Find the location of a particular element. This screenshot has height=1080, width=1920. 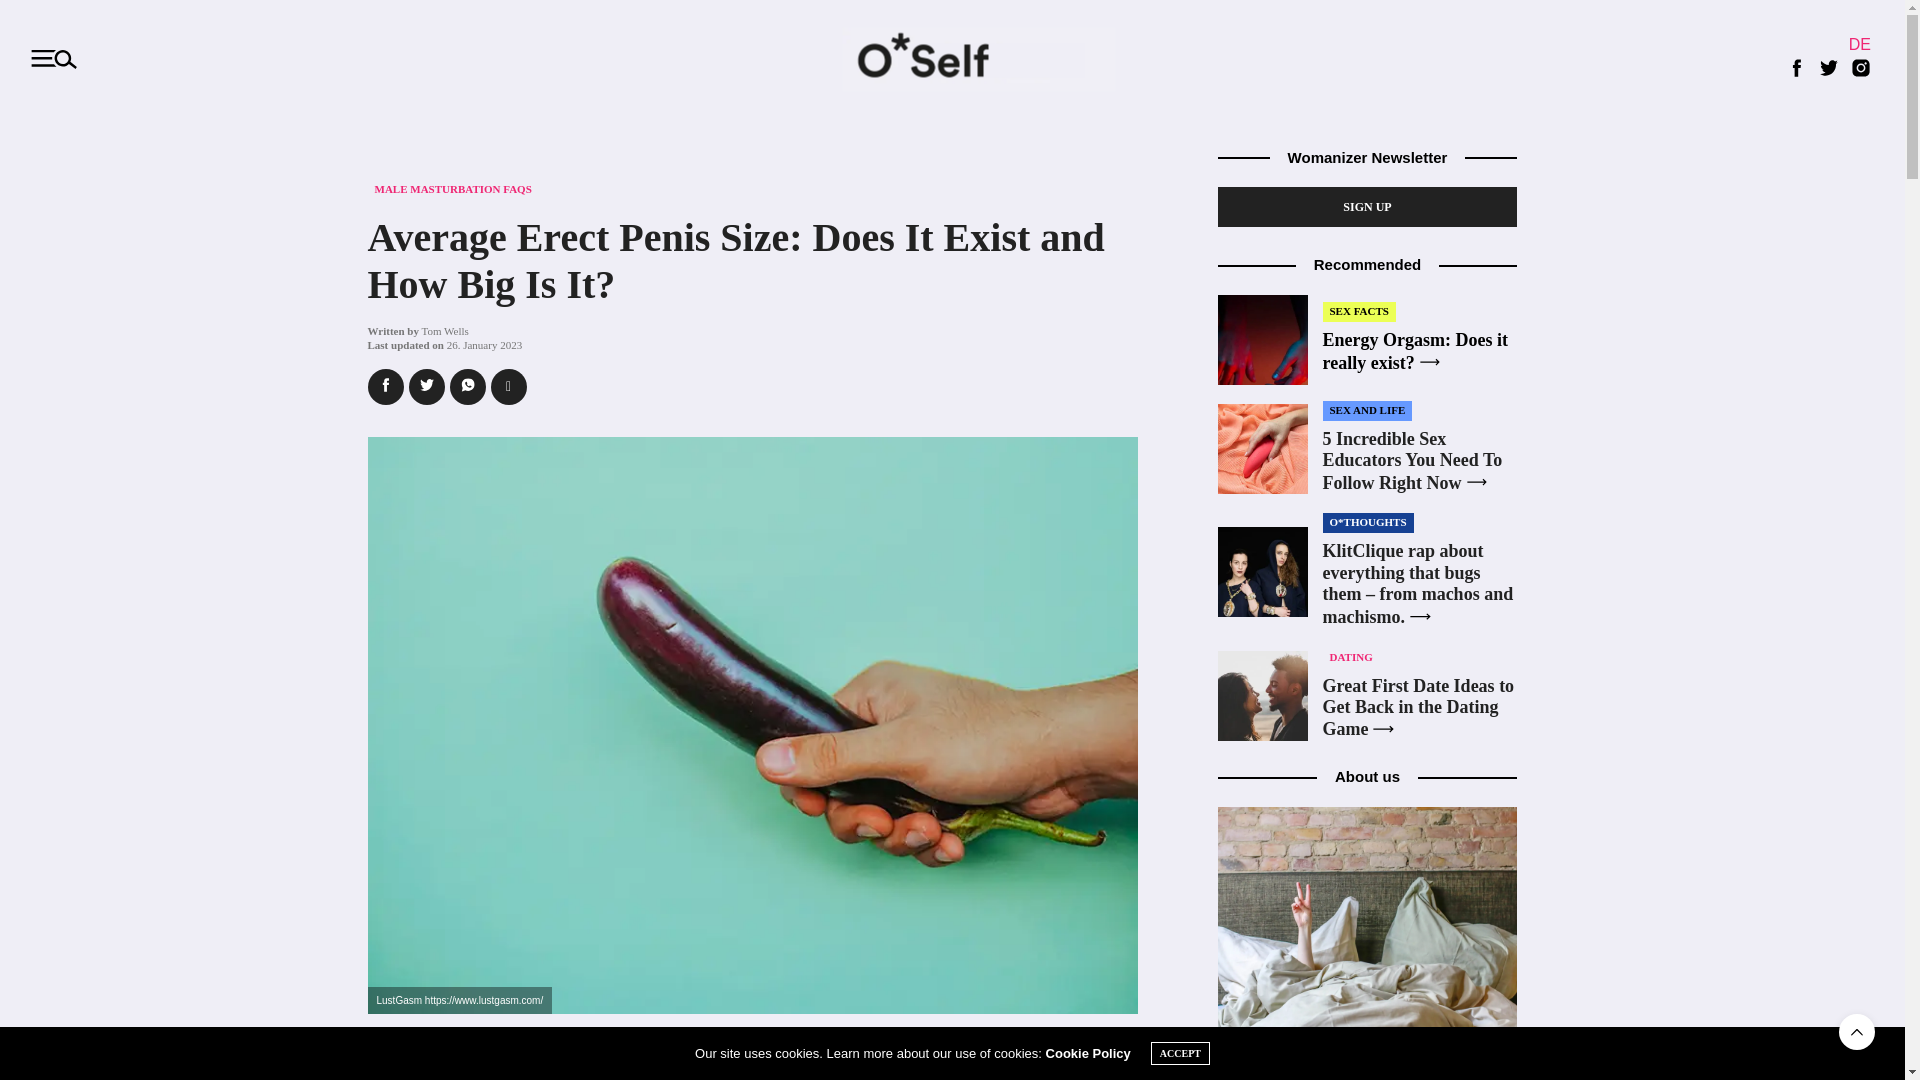

Tom Wells is located at coordinates (445, 330).